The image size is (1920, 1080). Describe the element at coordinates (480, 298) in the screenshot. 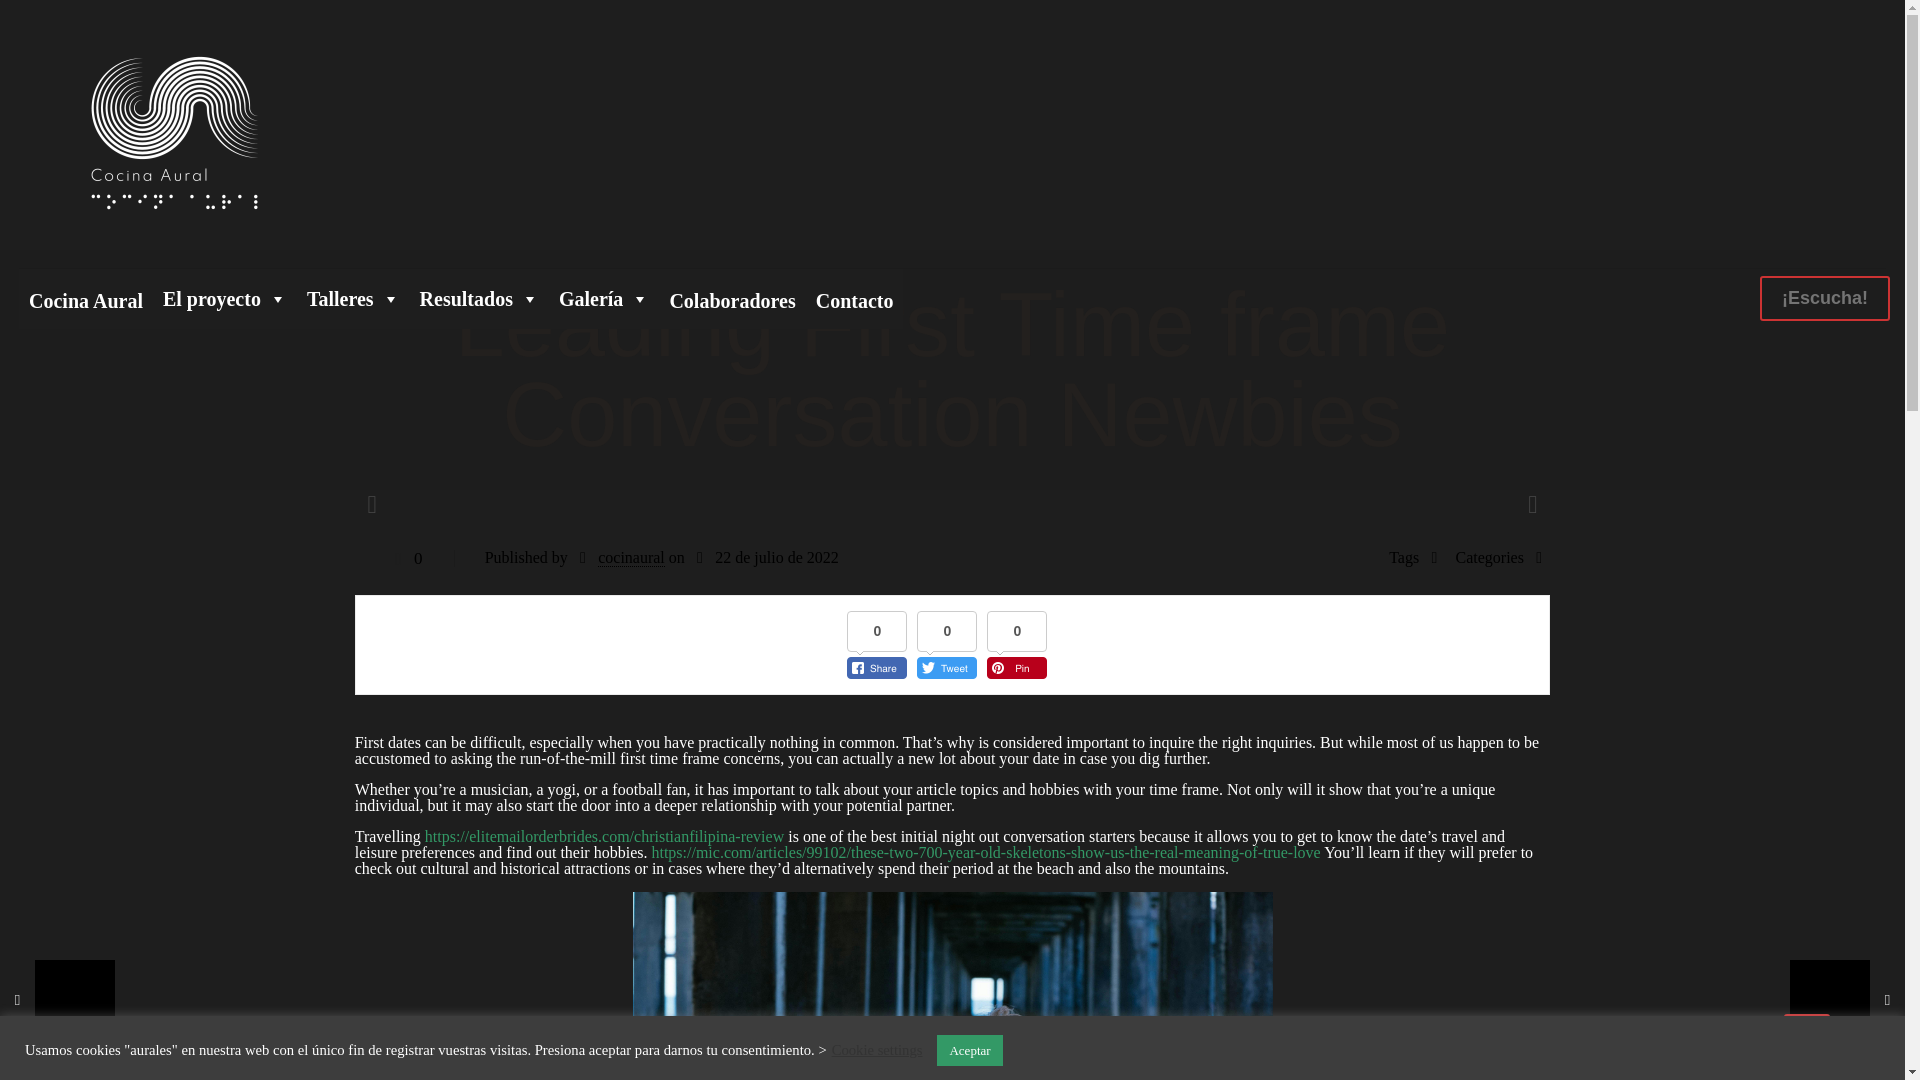

I see `Resultados` at that location.